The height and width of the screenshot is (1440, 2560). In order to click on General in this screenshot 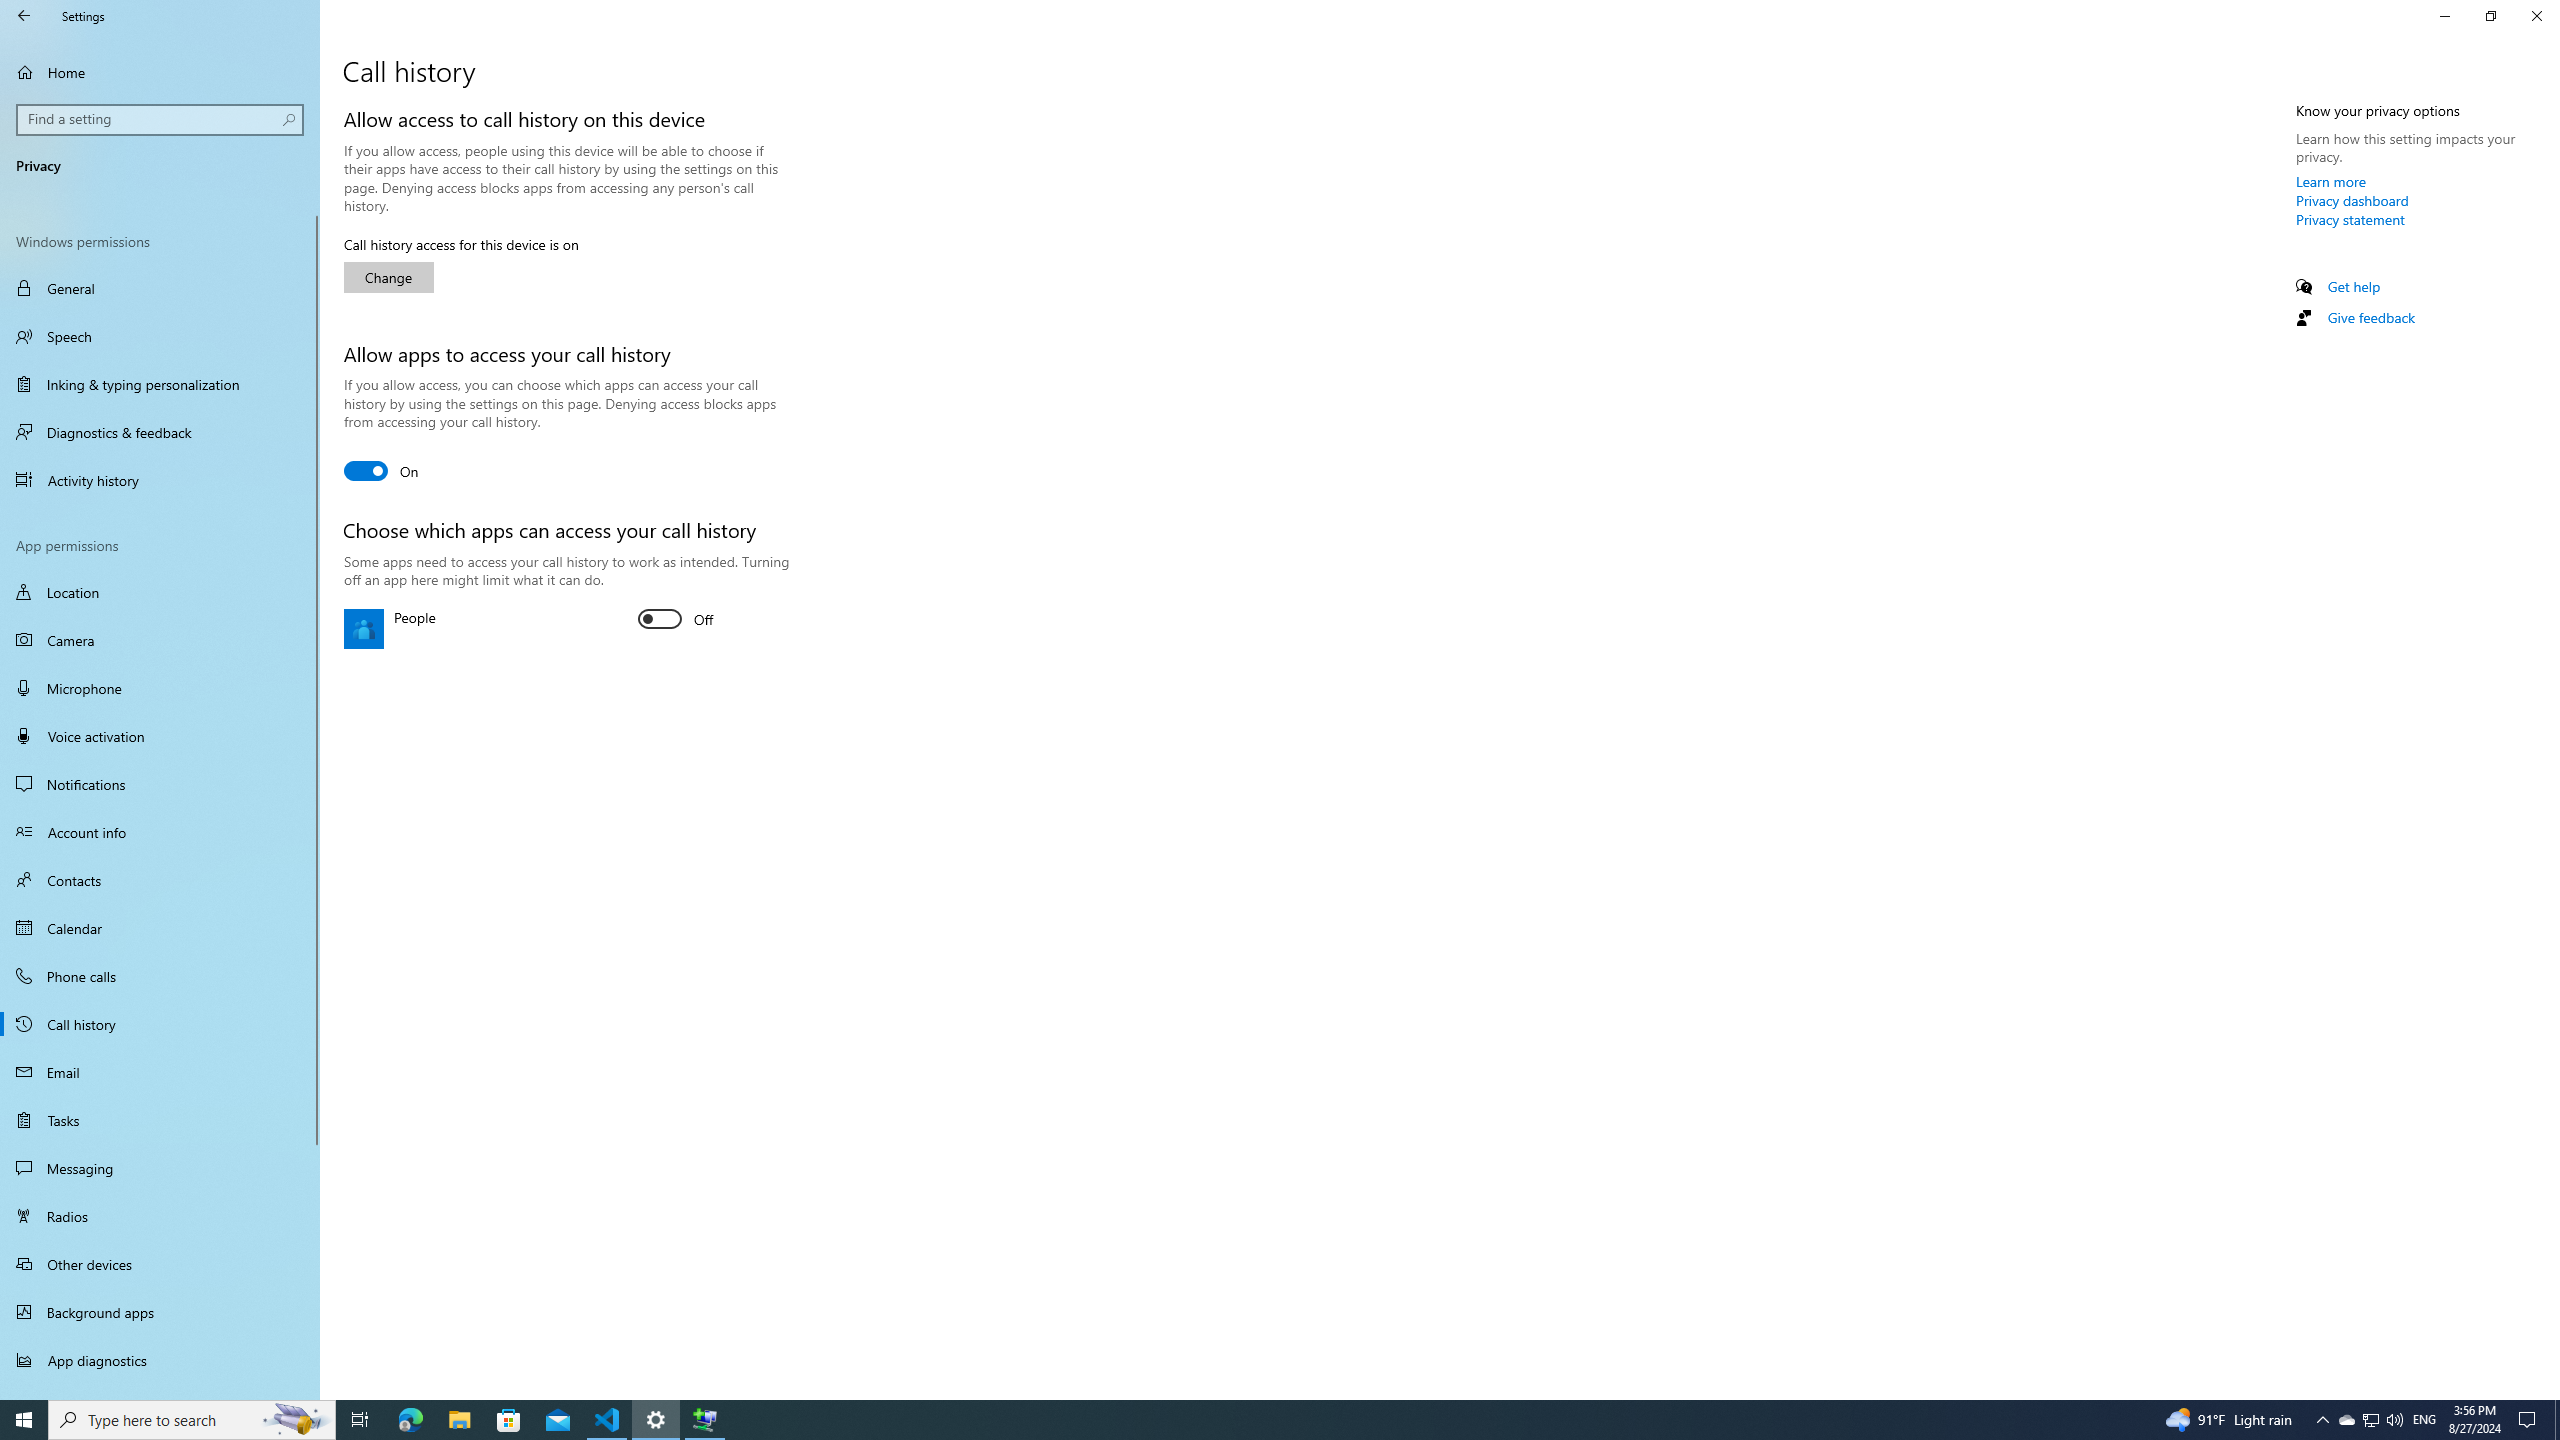, I will do `click(160, 288)`.